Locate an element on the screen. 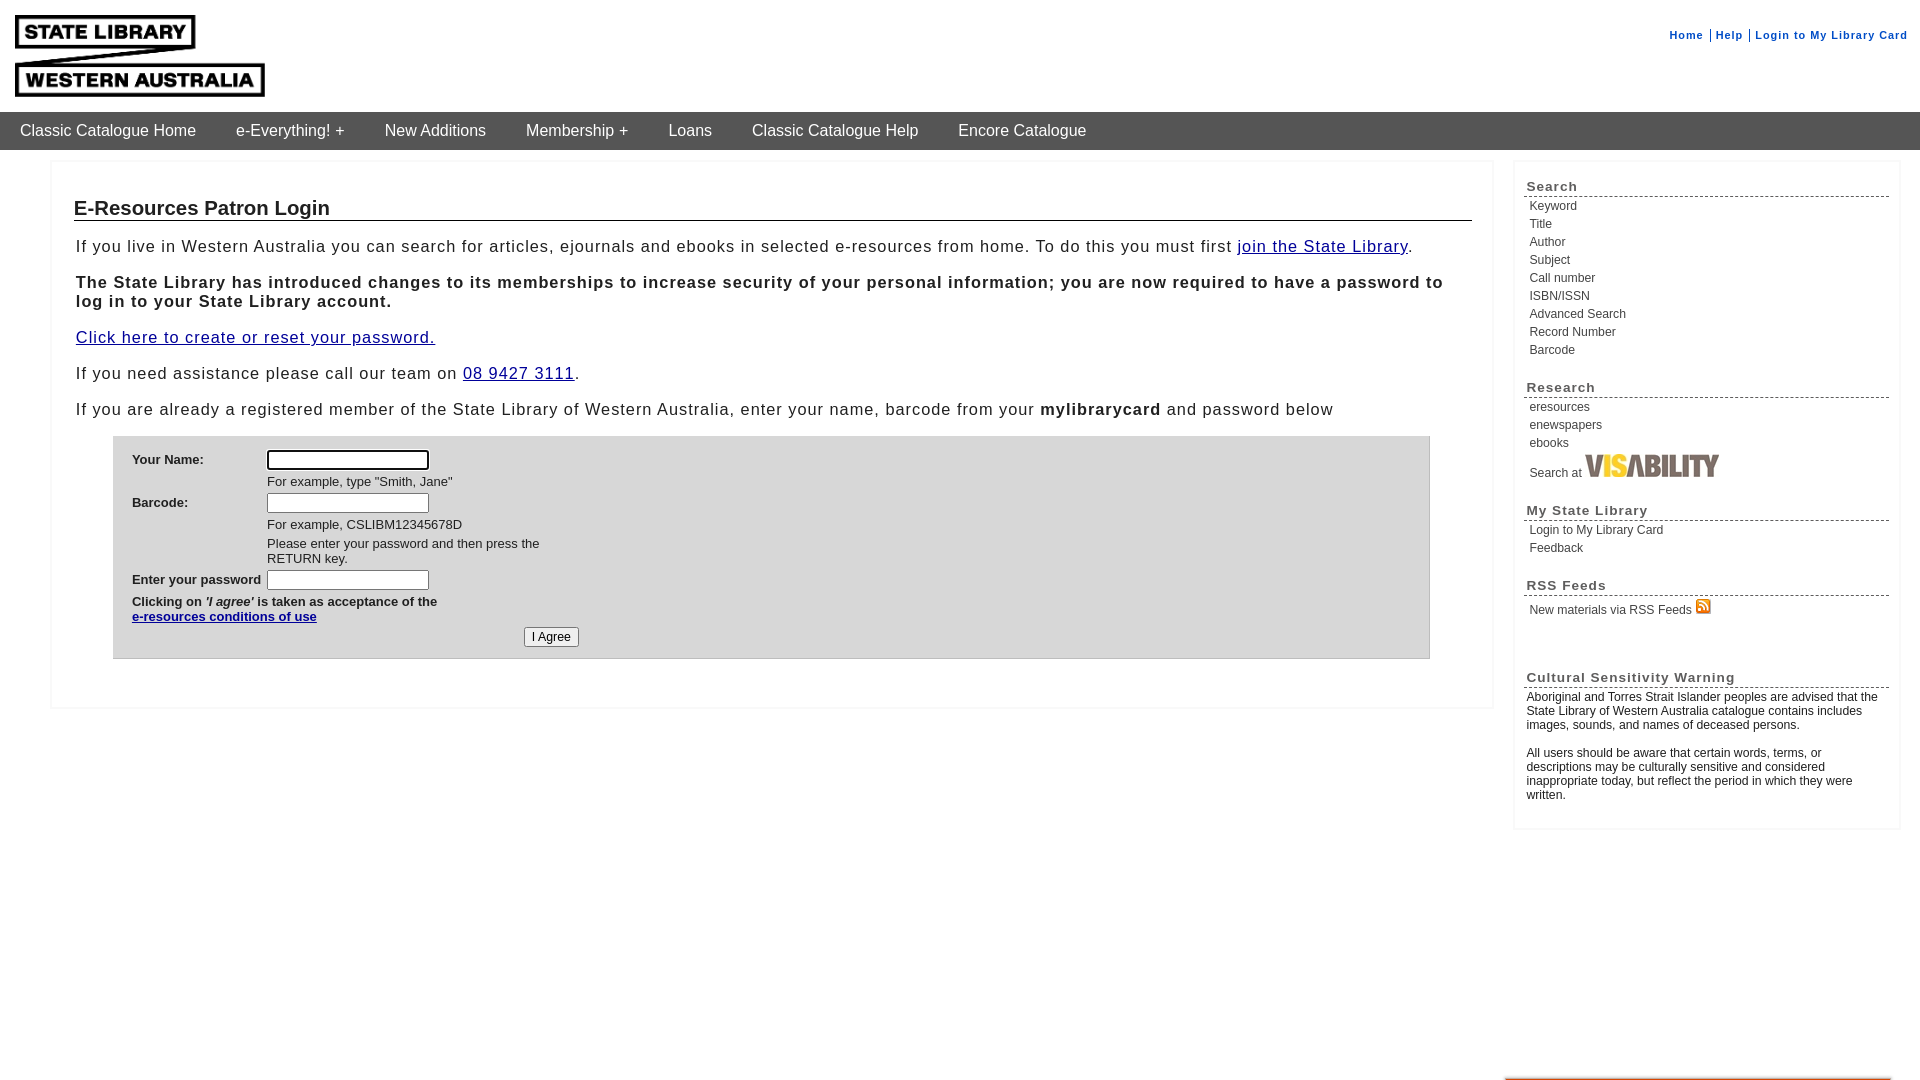 The height and width of the screenshot is (1080, 1920). New materials via RSS Feeds is located at coordinates (1708, 608).